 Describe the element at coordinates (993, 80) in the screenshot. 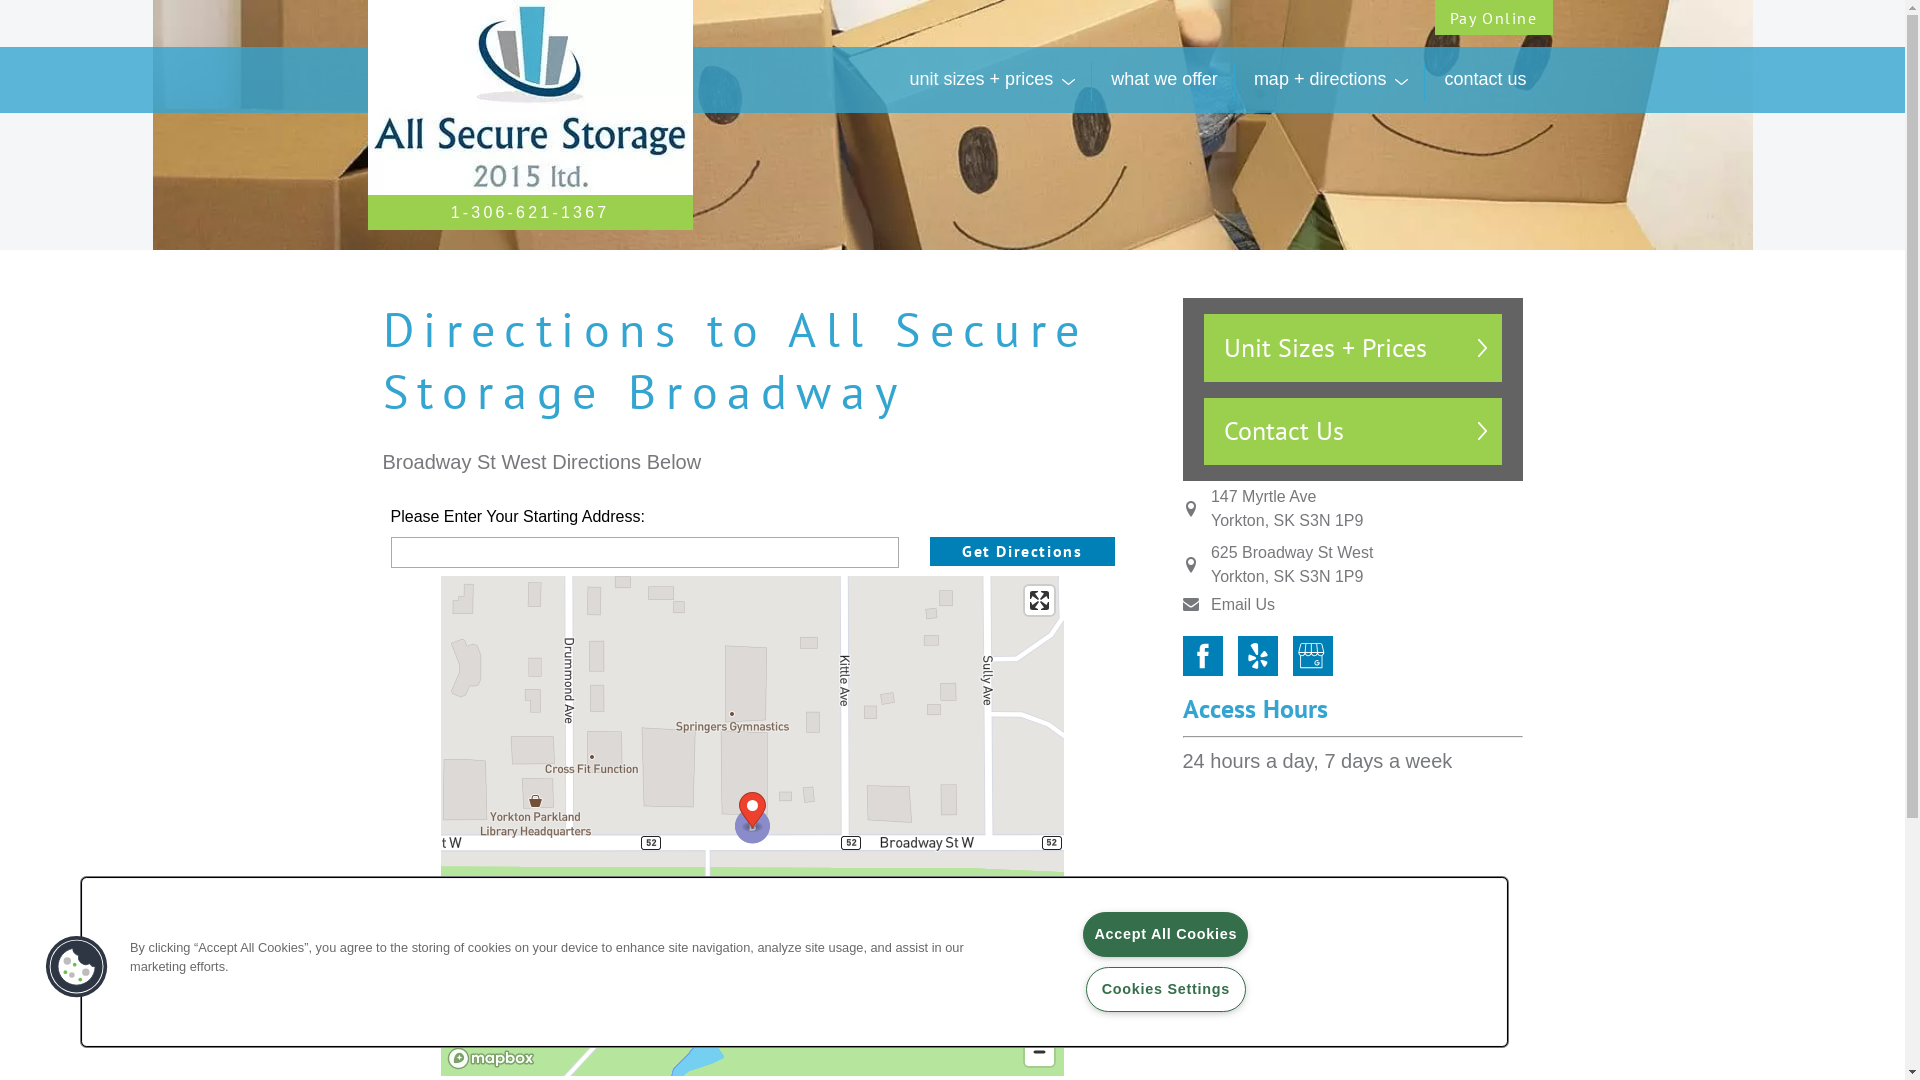

I see `unit sizes + prices` at that location.